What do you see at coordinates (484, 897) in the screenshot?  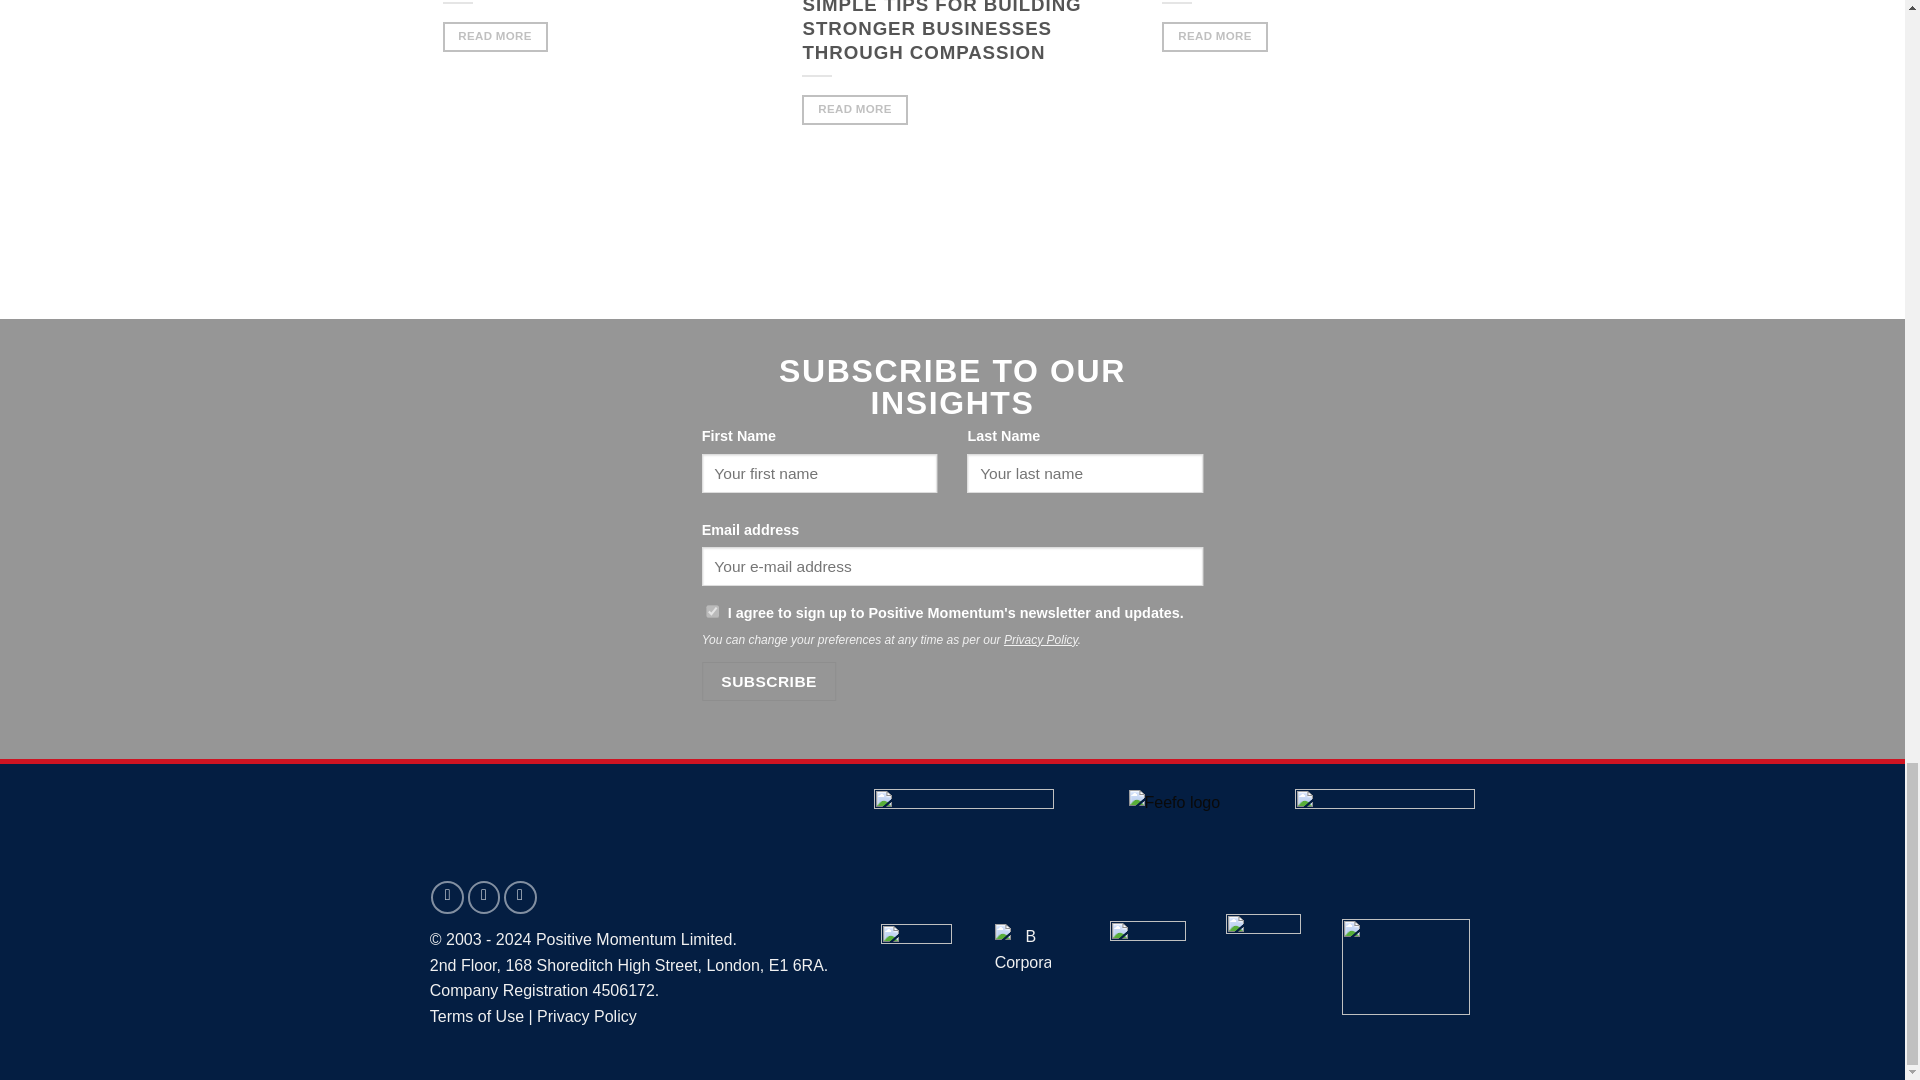 I see `Follow on LinkedIn` at bounding box center [484, 897].